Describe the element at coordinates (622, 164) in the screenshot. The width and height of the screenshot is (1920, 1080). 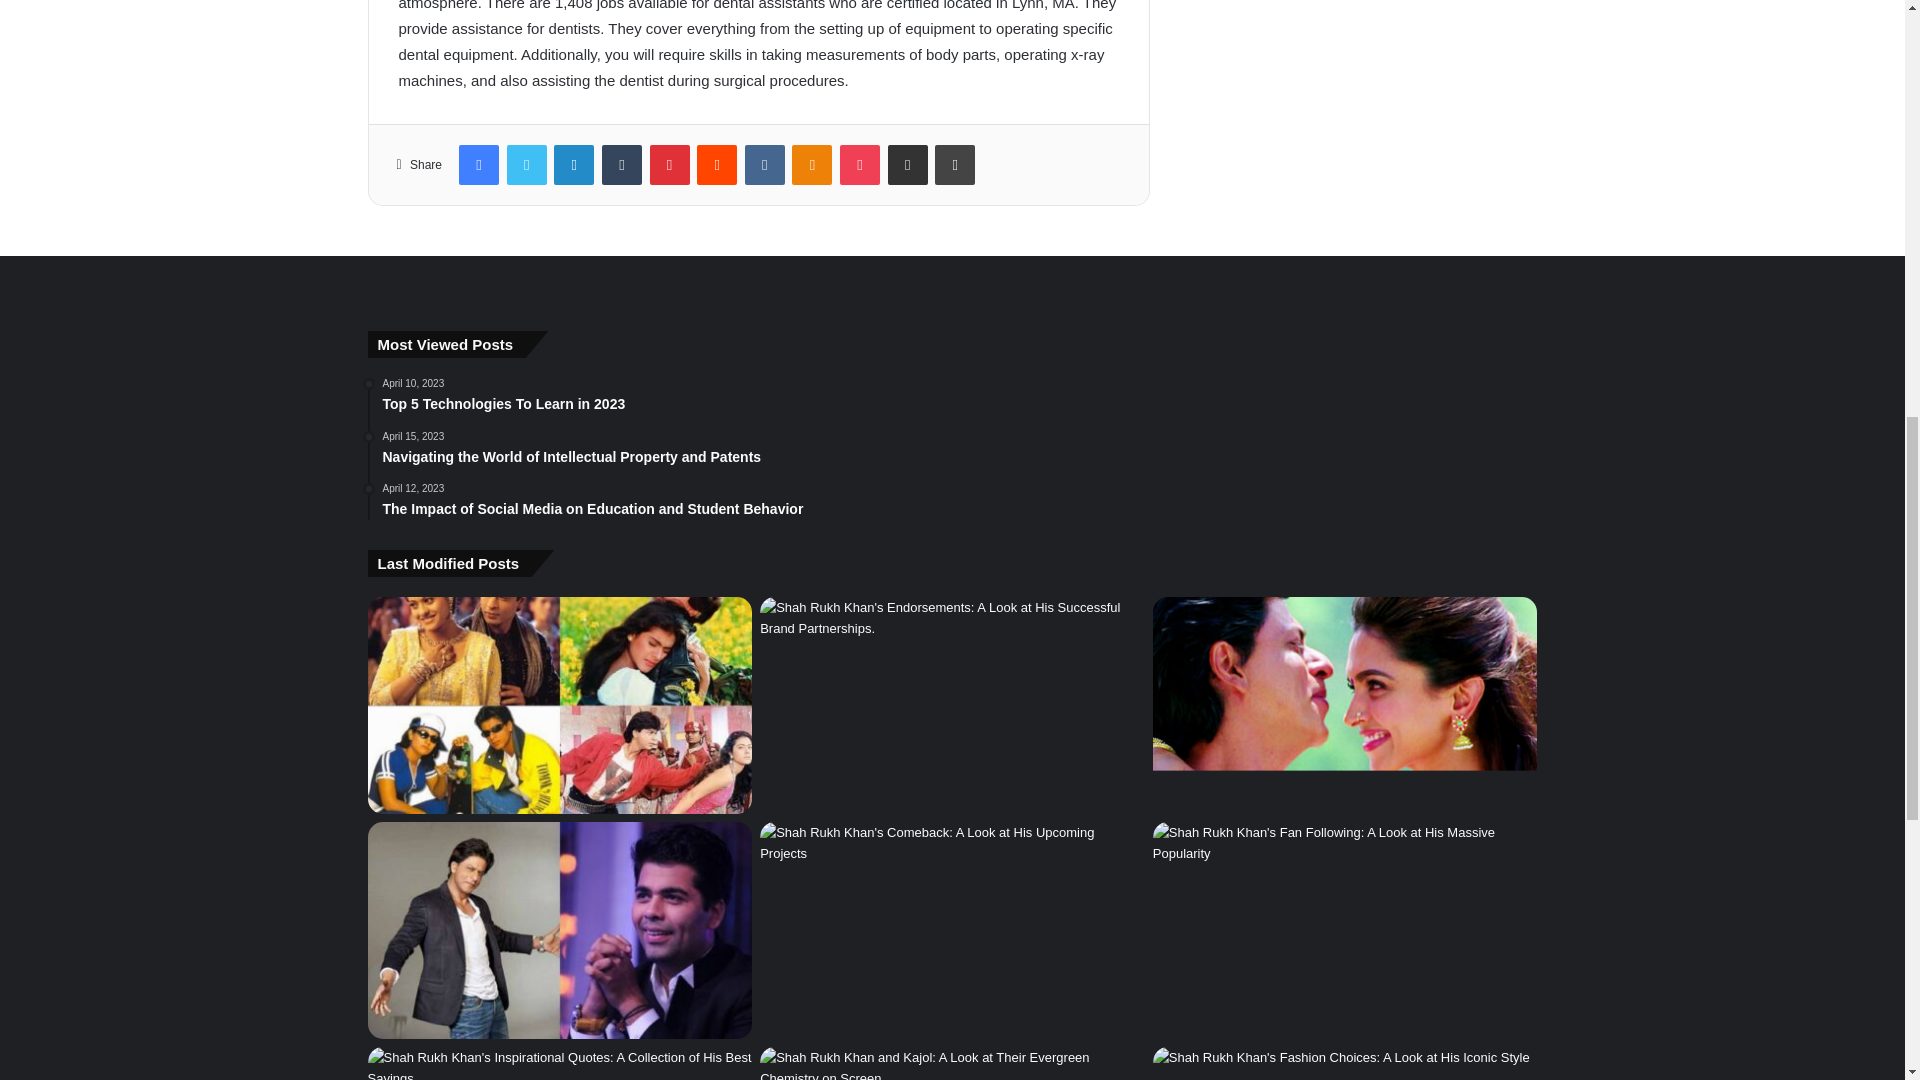
I see `Tumblr` at that location.